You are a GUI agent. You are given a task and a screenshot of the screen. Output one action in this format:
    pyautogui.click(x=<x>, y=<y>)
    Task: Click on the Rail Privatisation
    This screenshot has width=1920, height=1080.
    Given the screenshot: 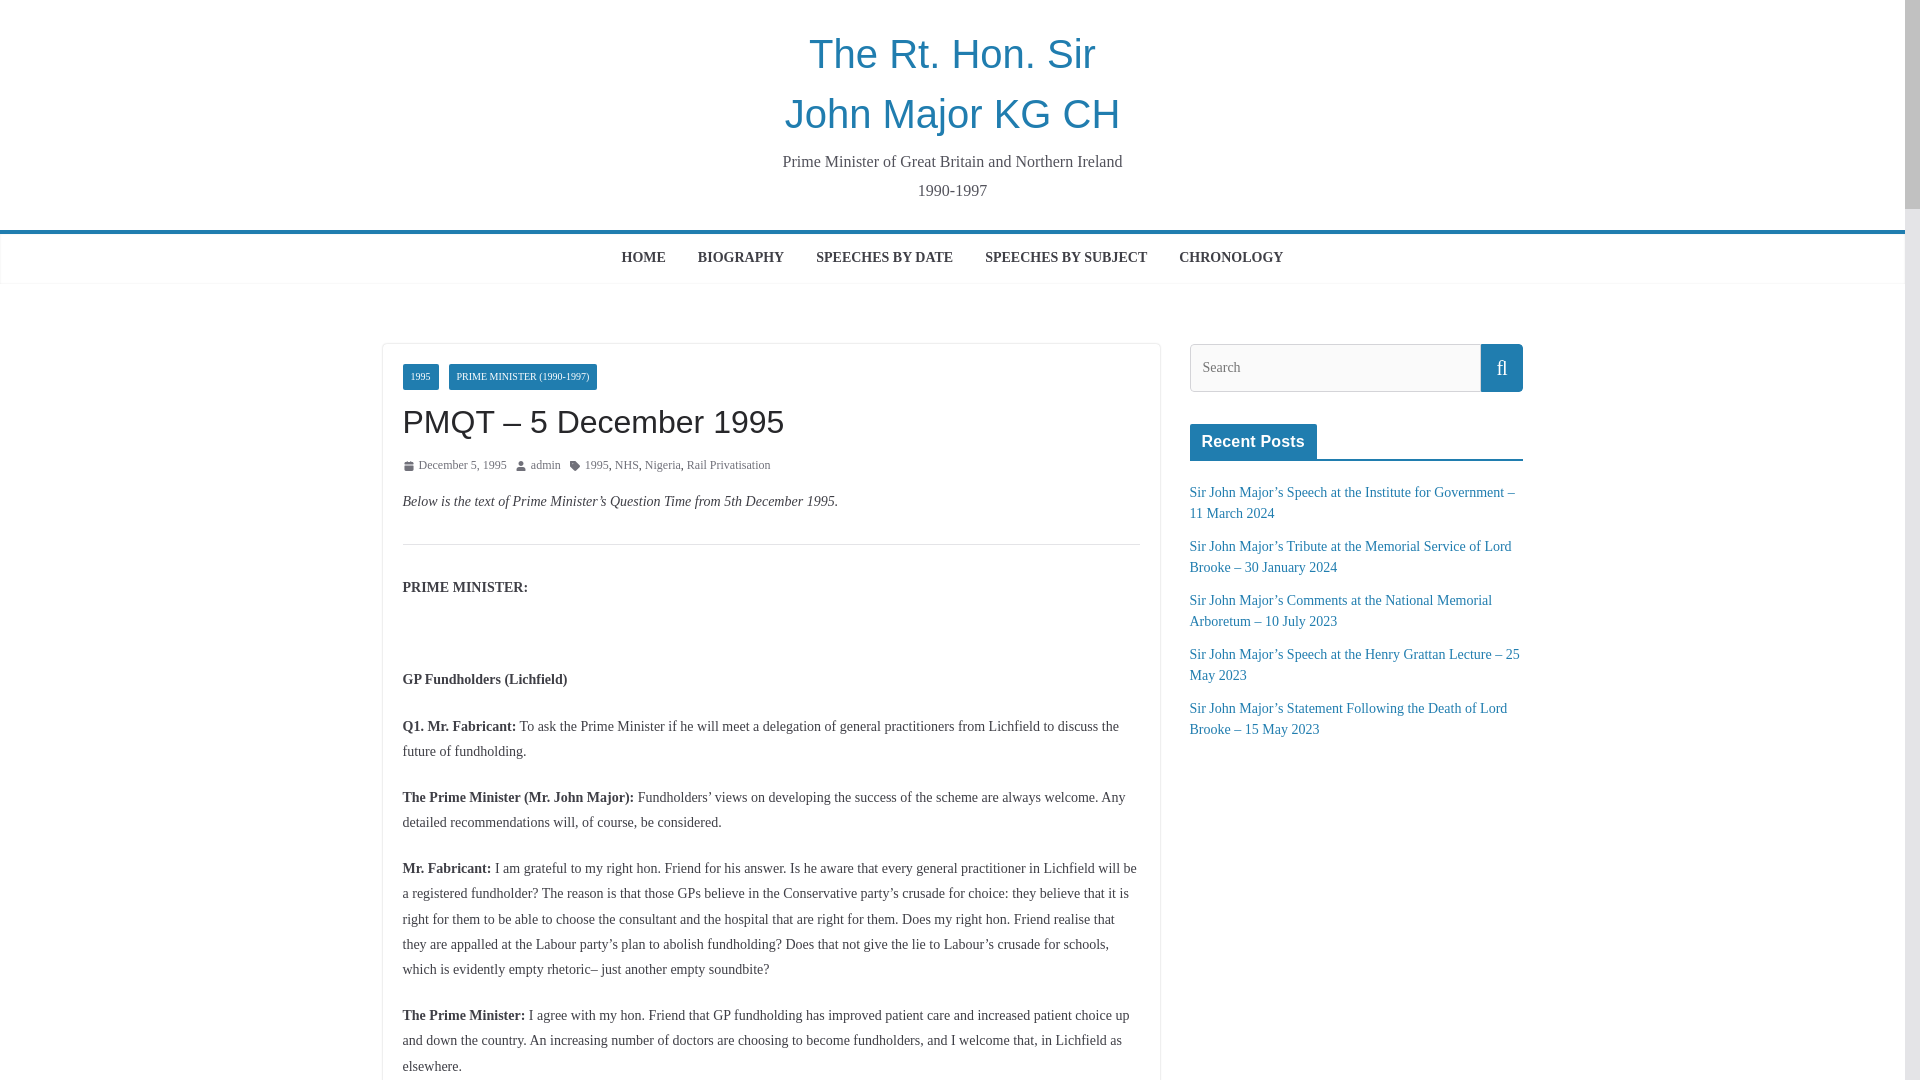 What is the action you would take?
    pyautogui.click(x=729, y=466)
    